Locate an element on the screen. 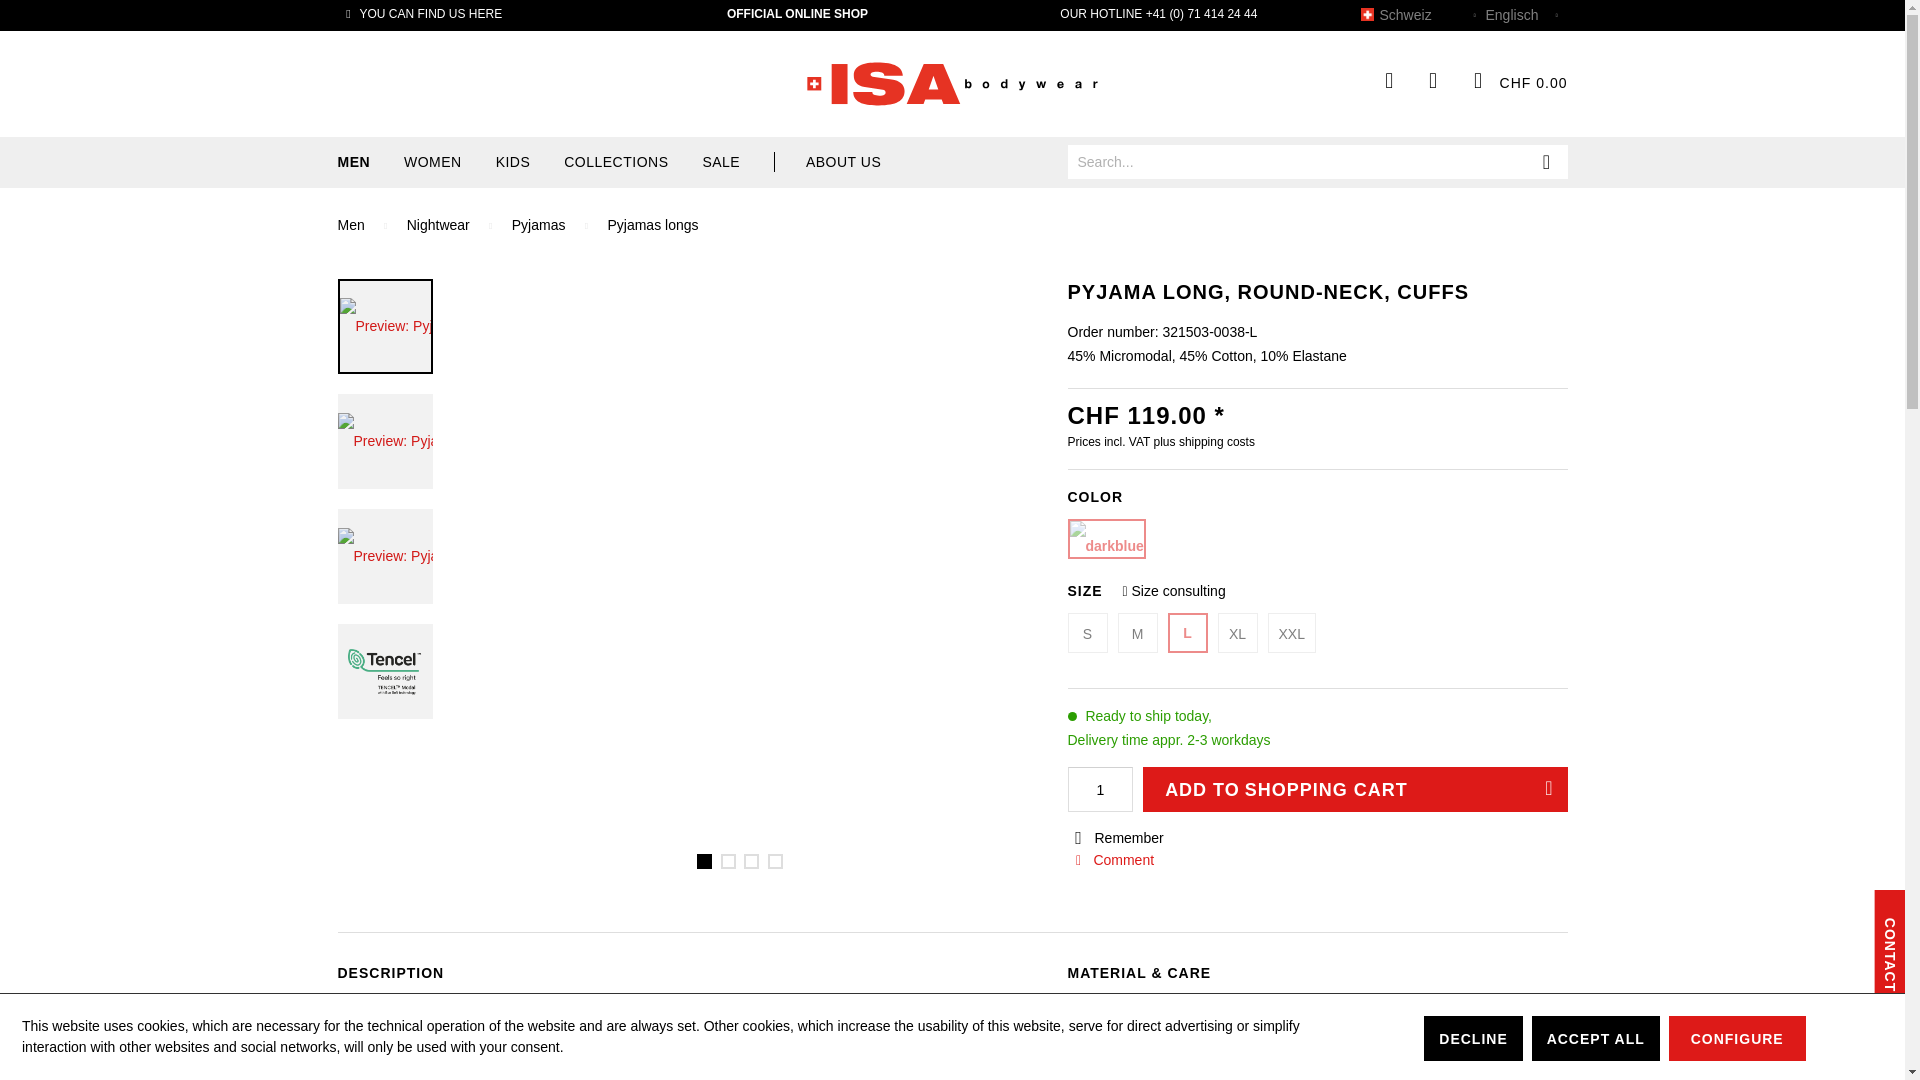 This screenshot has width=1920, height=1080. KIDS is located at coordinates (952, 162).